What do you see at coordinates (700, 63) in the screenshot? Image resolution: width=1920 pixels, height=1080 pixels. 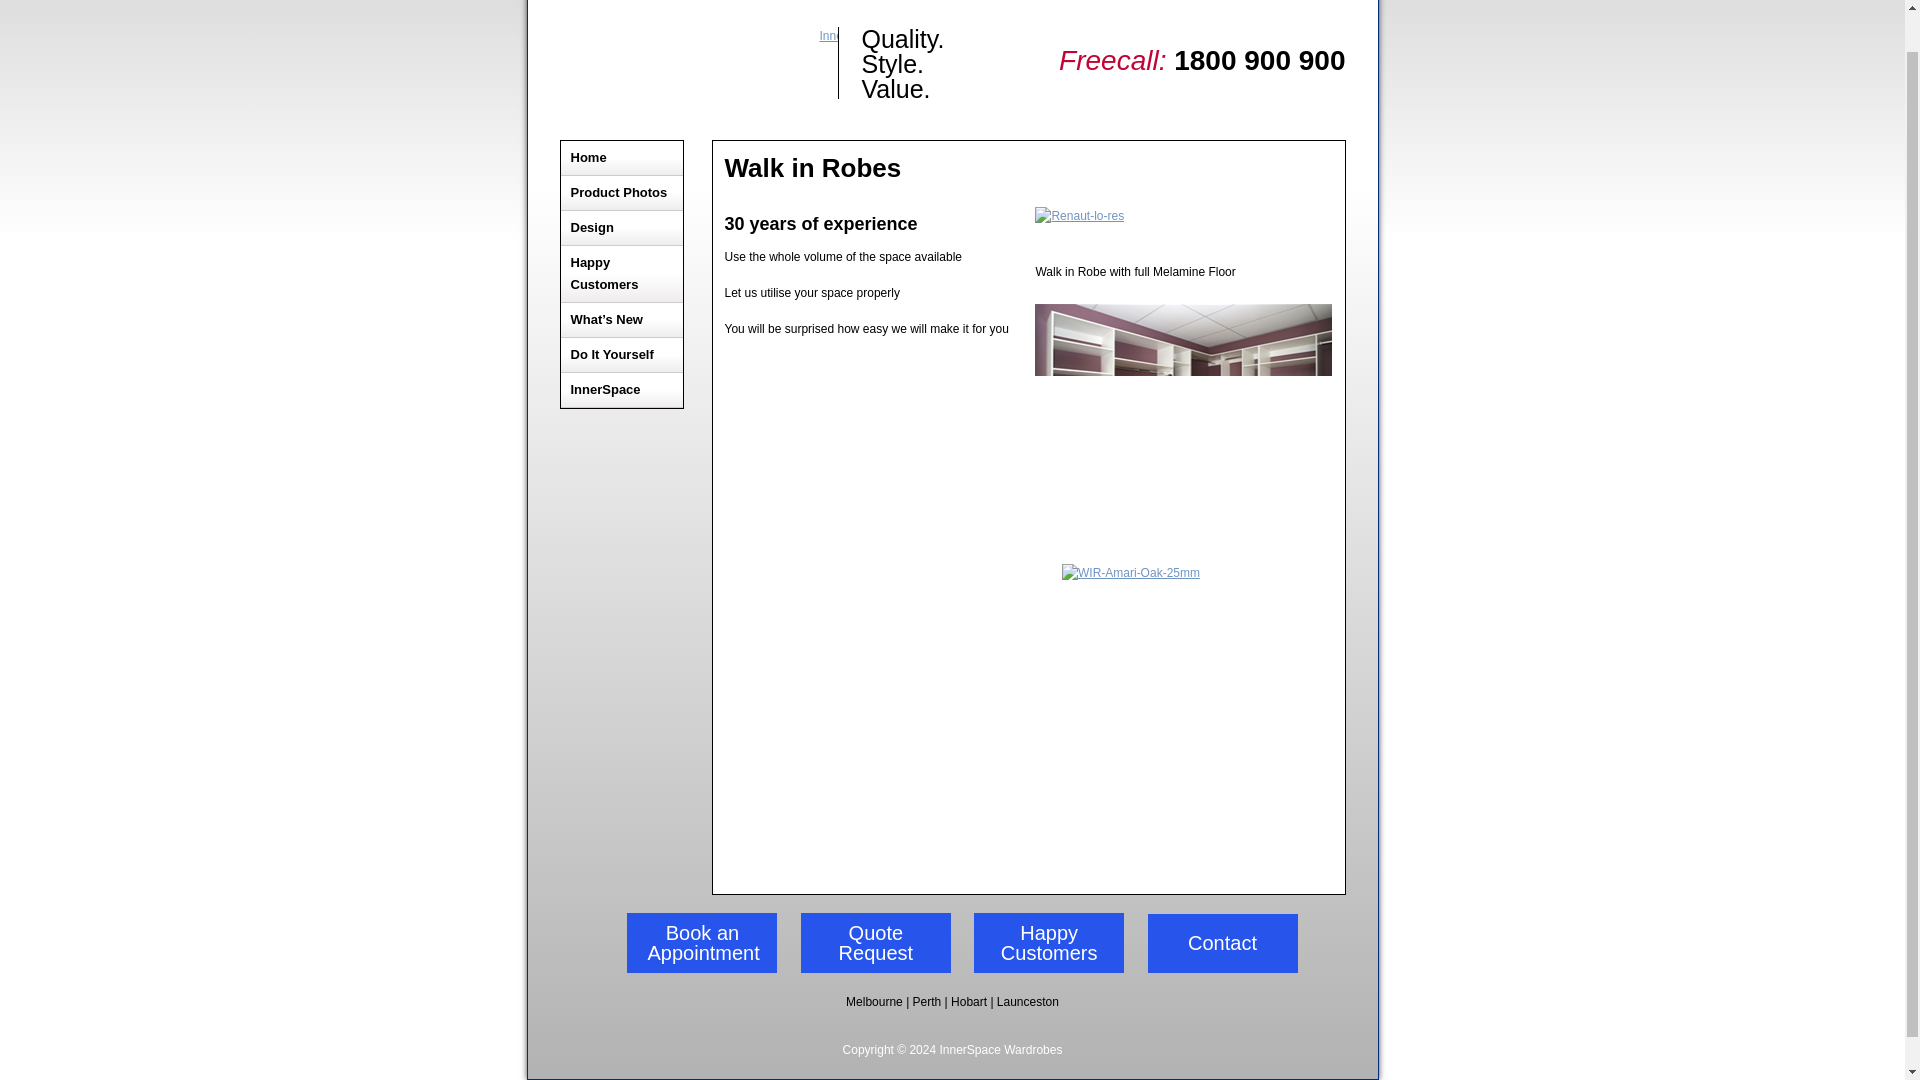 I see `InnerSpace Wardrobes` at bounding box center [700, 63].